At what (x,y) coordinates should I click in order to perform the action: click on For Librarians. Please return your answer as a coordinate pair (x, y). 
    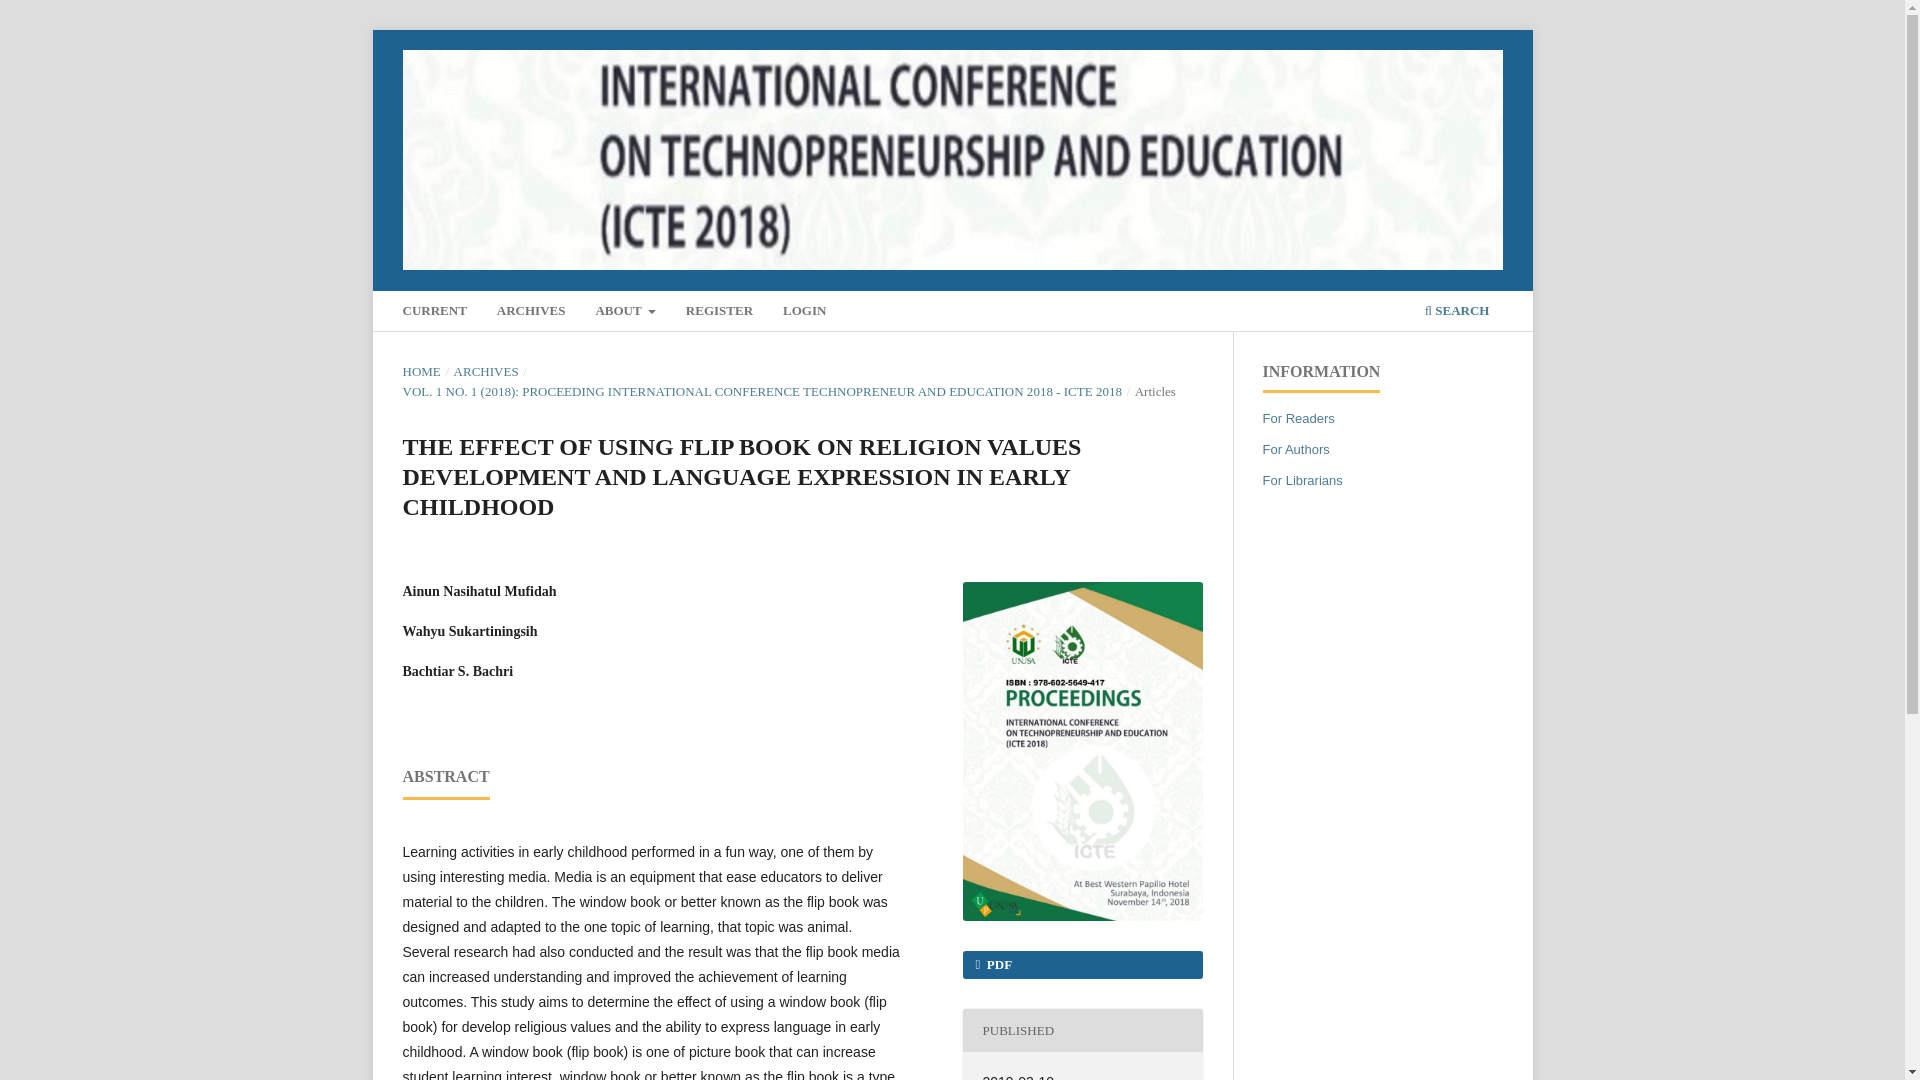
    Looking at the image, I should click on (1302, 480).